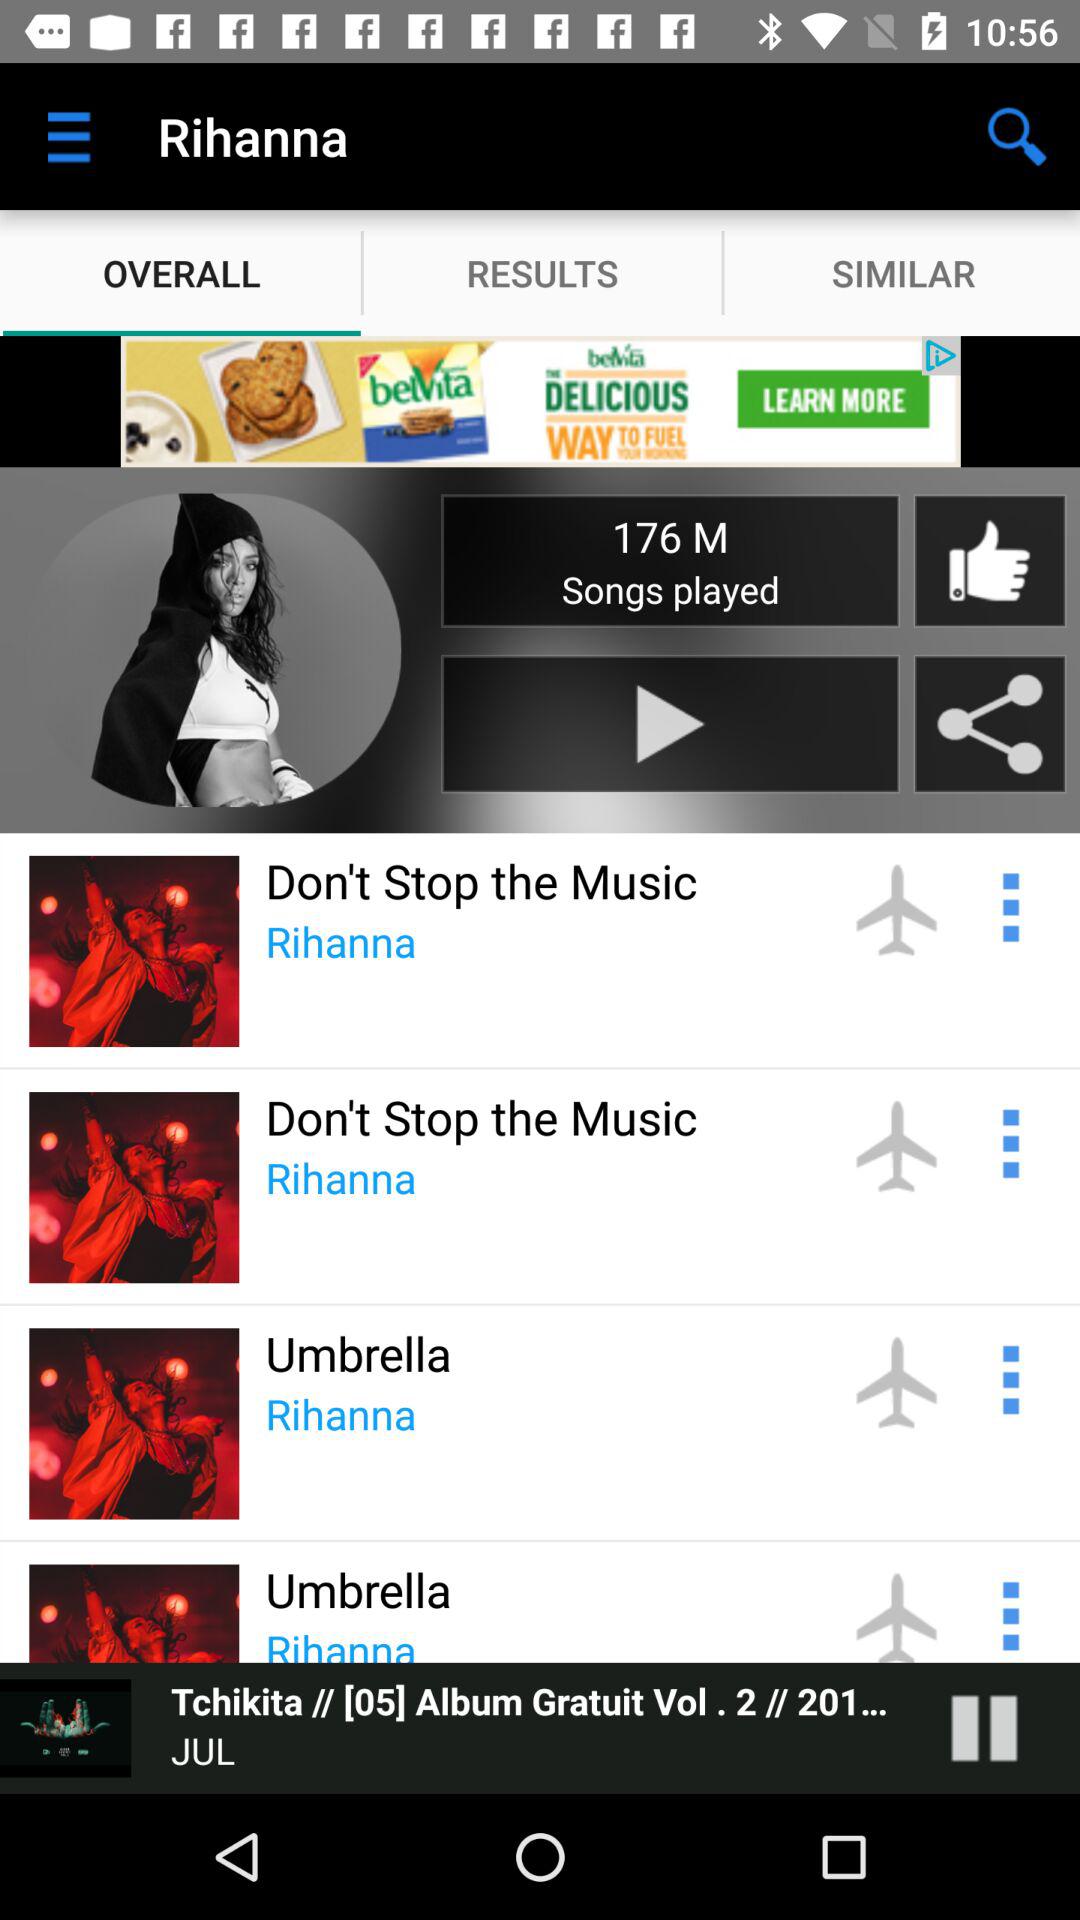  Describe the element at coordinates (670, 724) in the screenshot. I see `start the music` at that location.